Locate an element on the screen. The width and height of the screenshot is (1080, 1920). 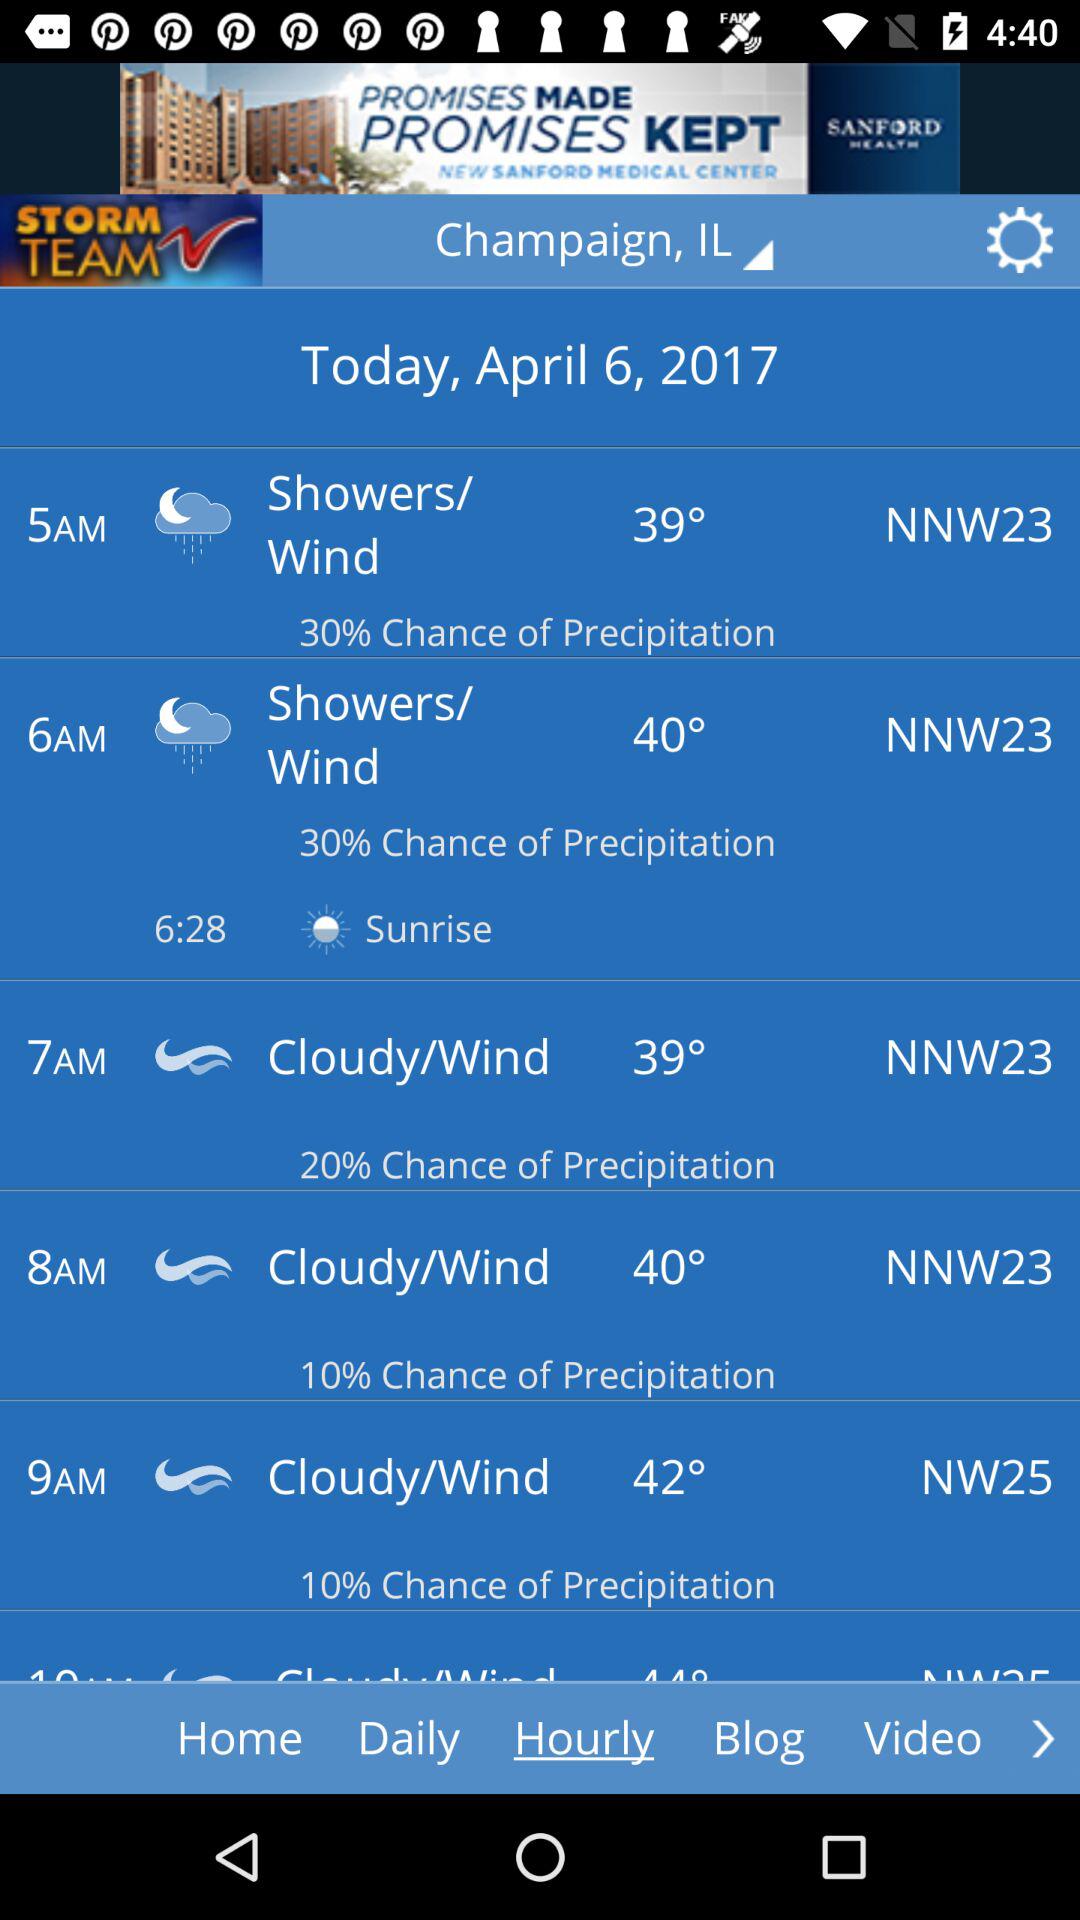
view more is located at coordinates (1043, 1738).